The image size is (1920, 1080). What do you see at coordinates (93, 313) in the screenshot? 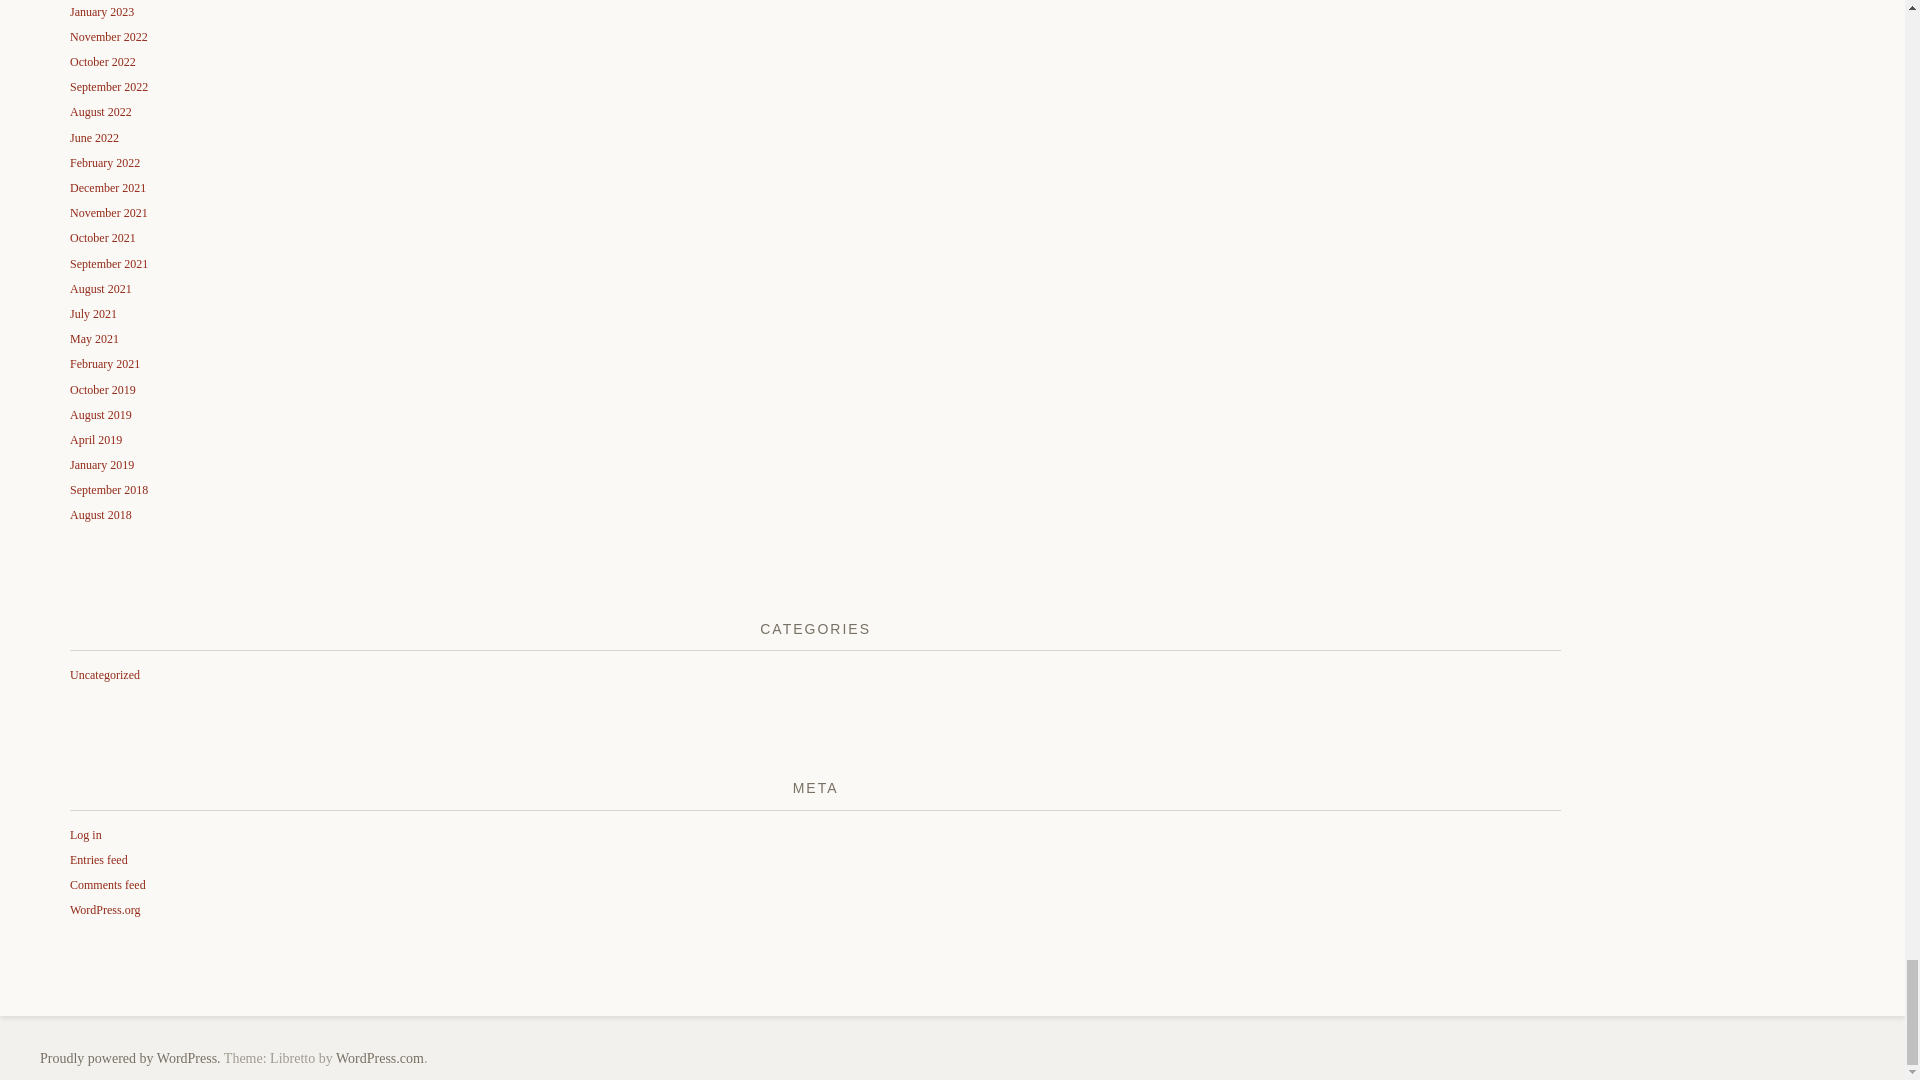
I see `July 2021` at bounding box center [93, 313].